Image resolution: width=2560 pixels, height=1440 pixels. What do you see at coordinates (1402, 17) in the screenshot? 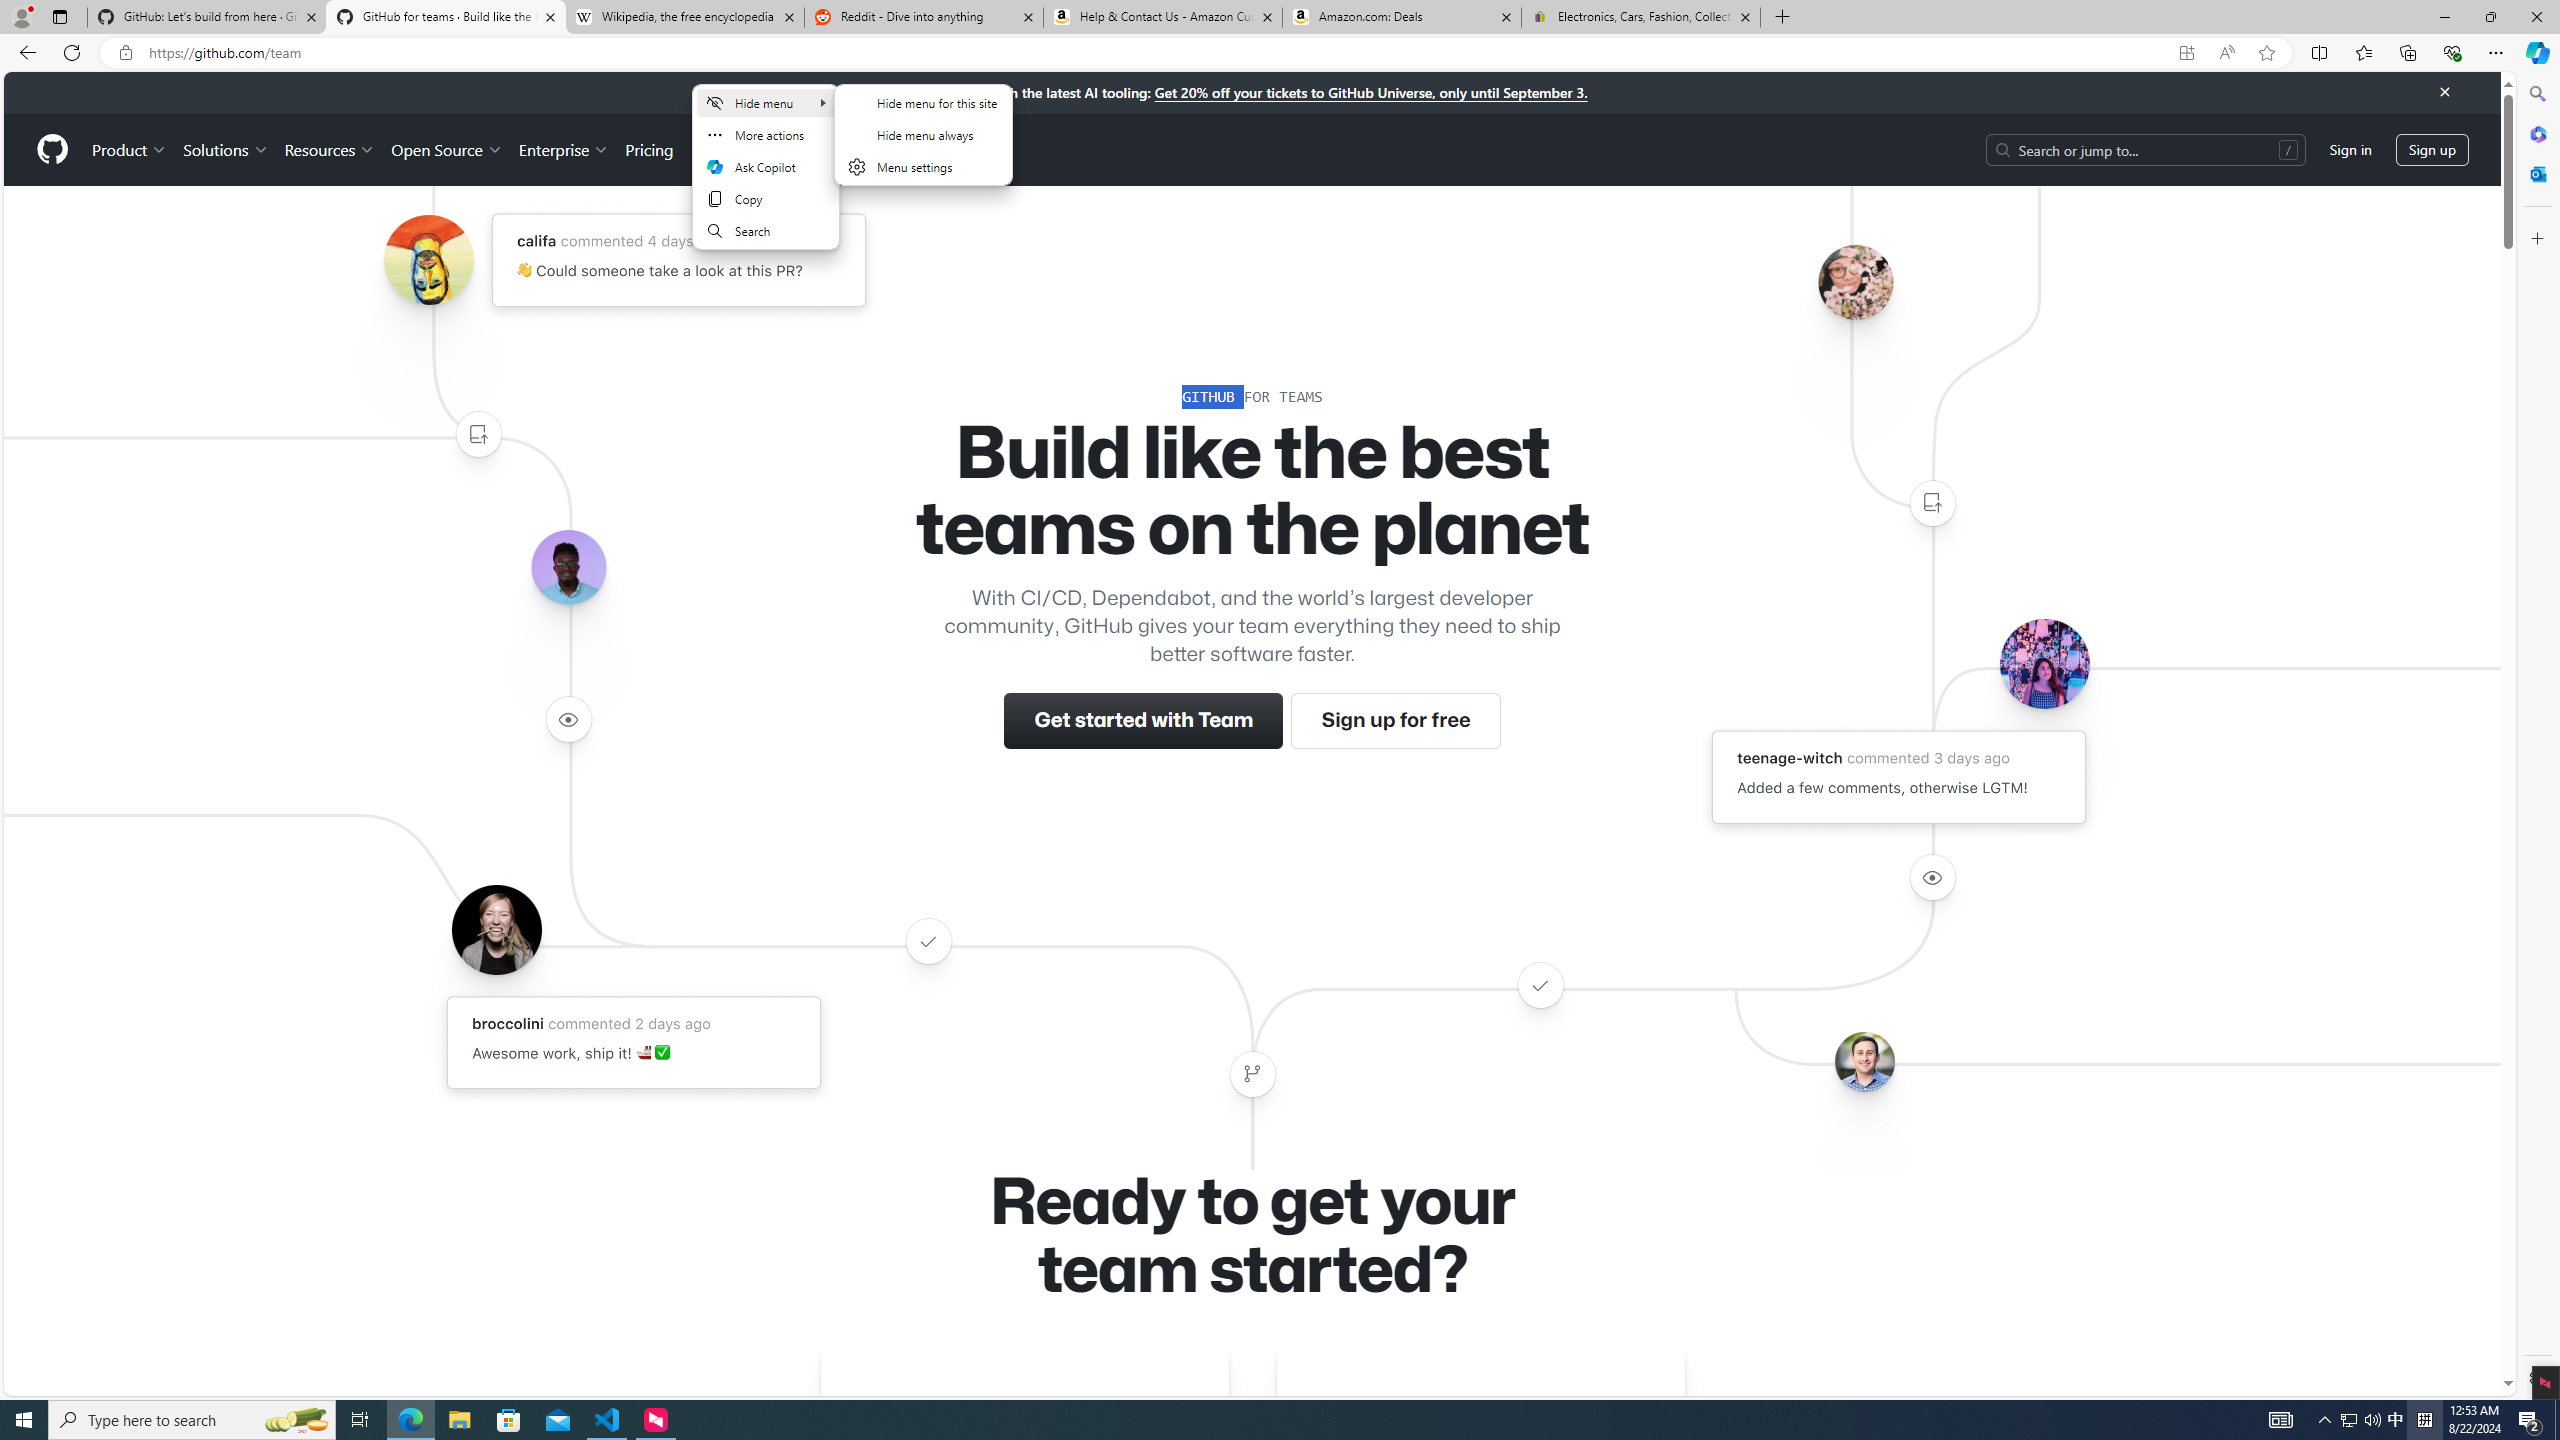
I see `Amazon.com: Deals` at bounding box center [1402, 17].